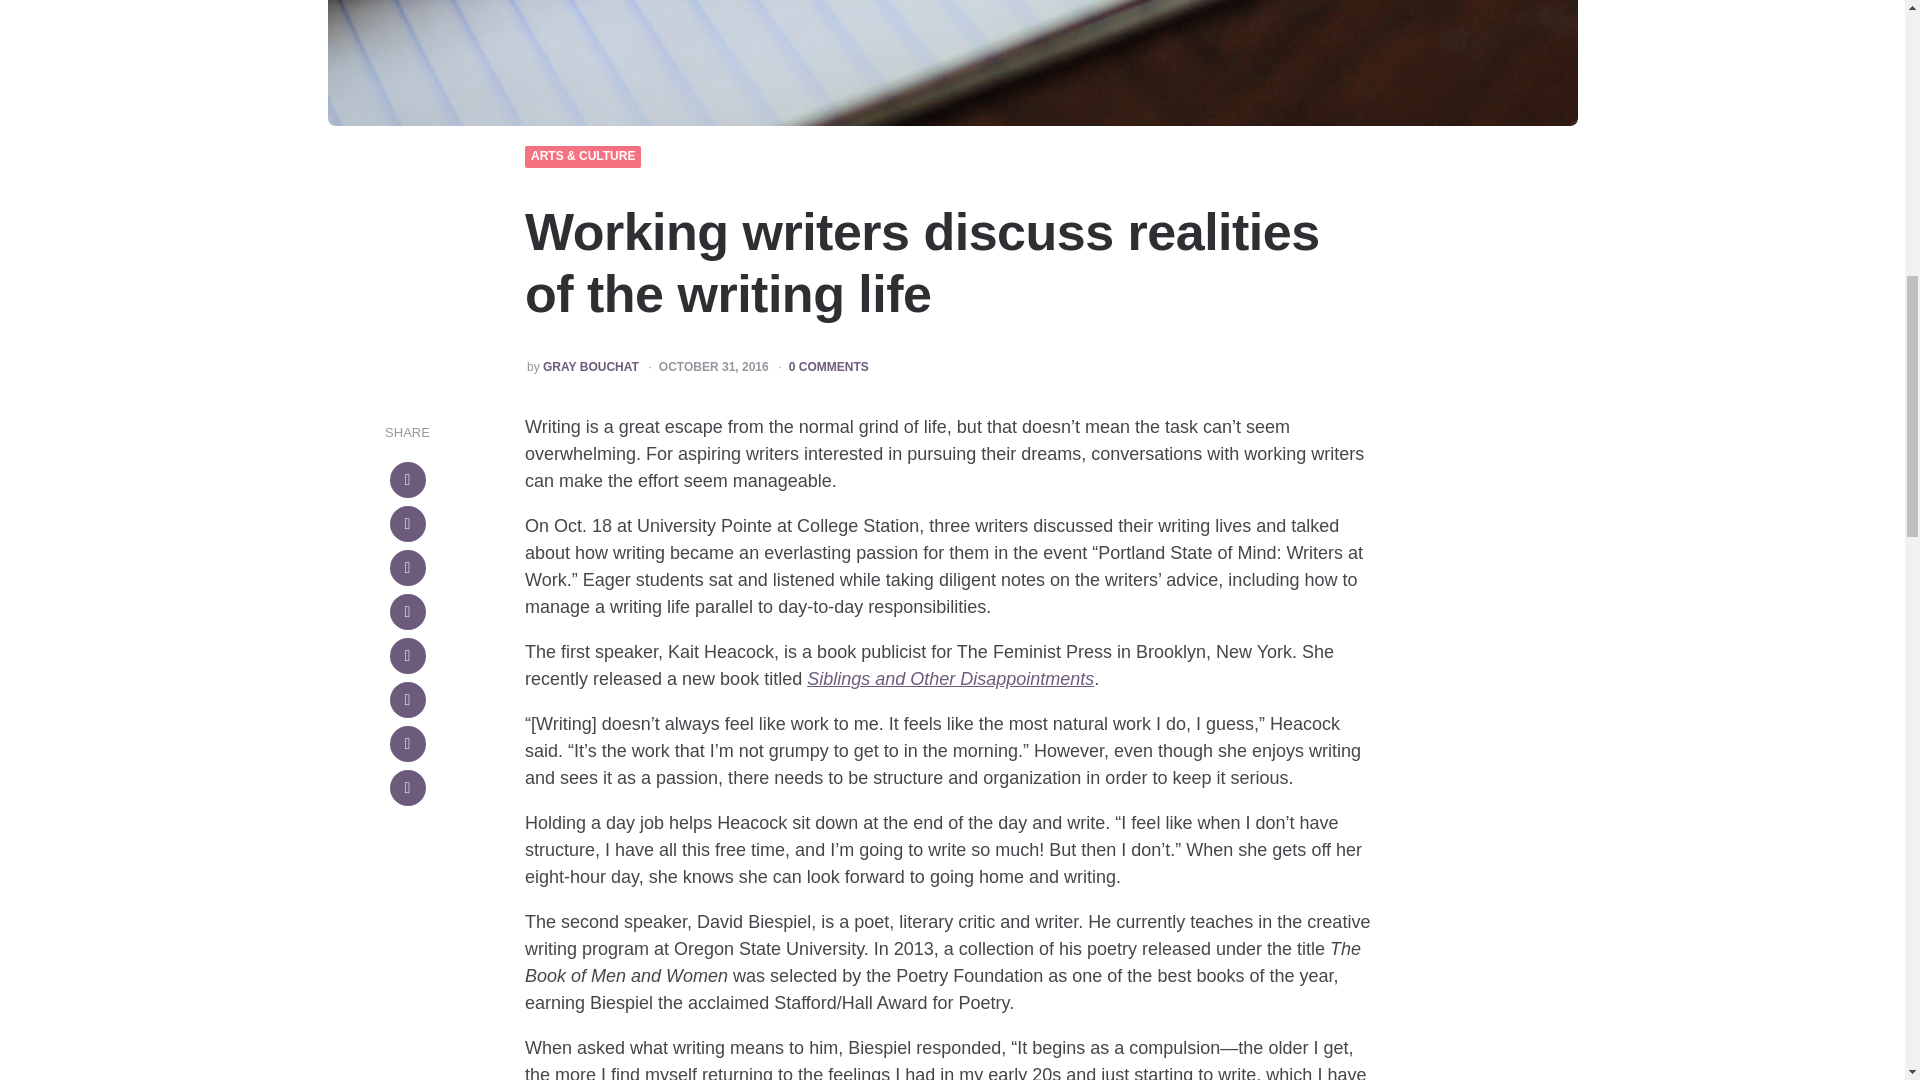 The width and height of the screenshot is (1920, 1080). I want to click on GRAY BOUCHAT, so click(591, 367).